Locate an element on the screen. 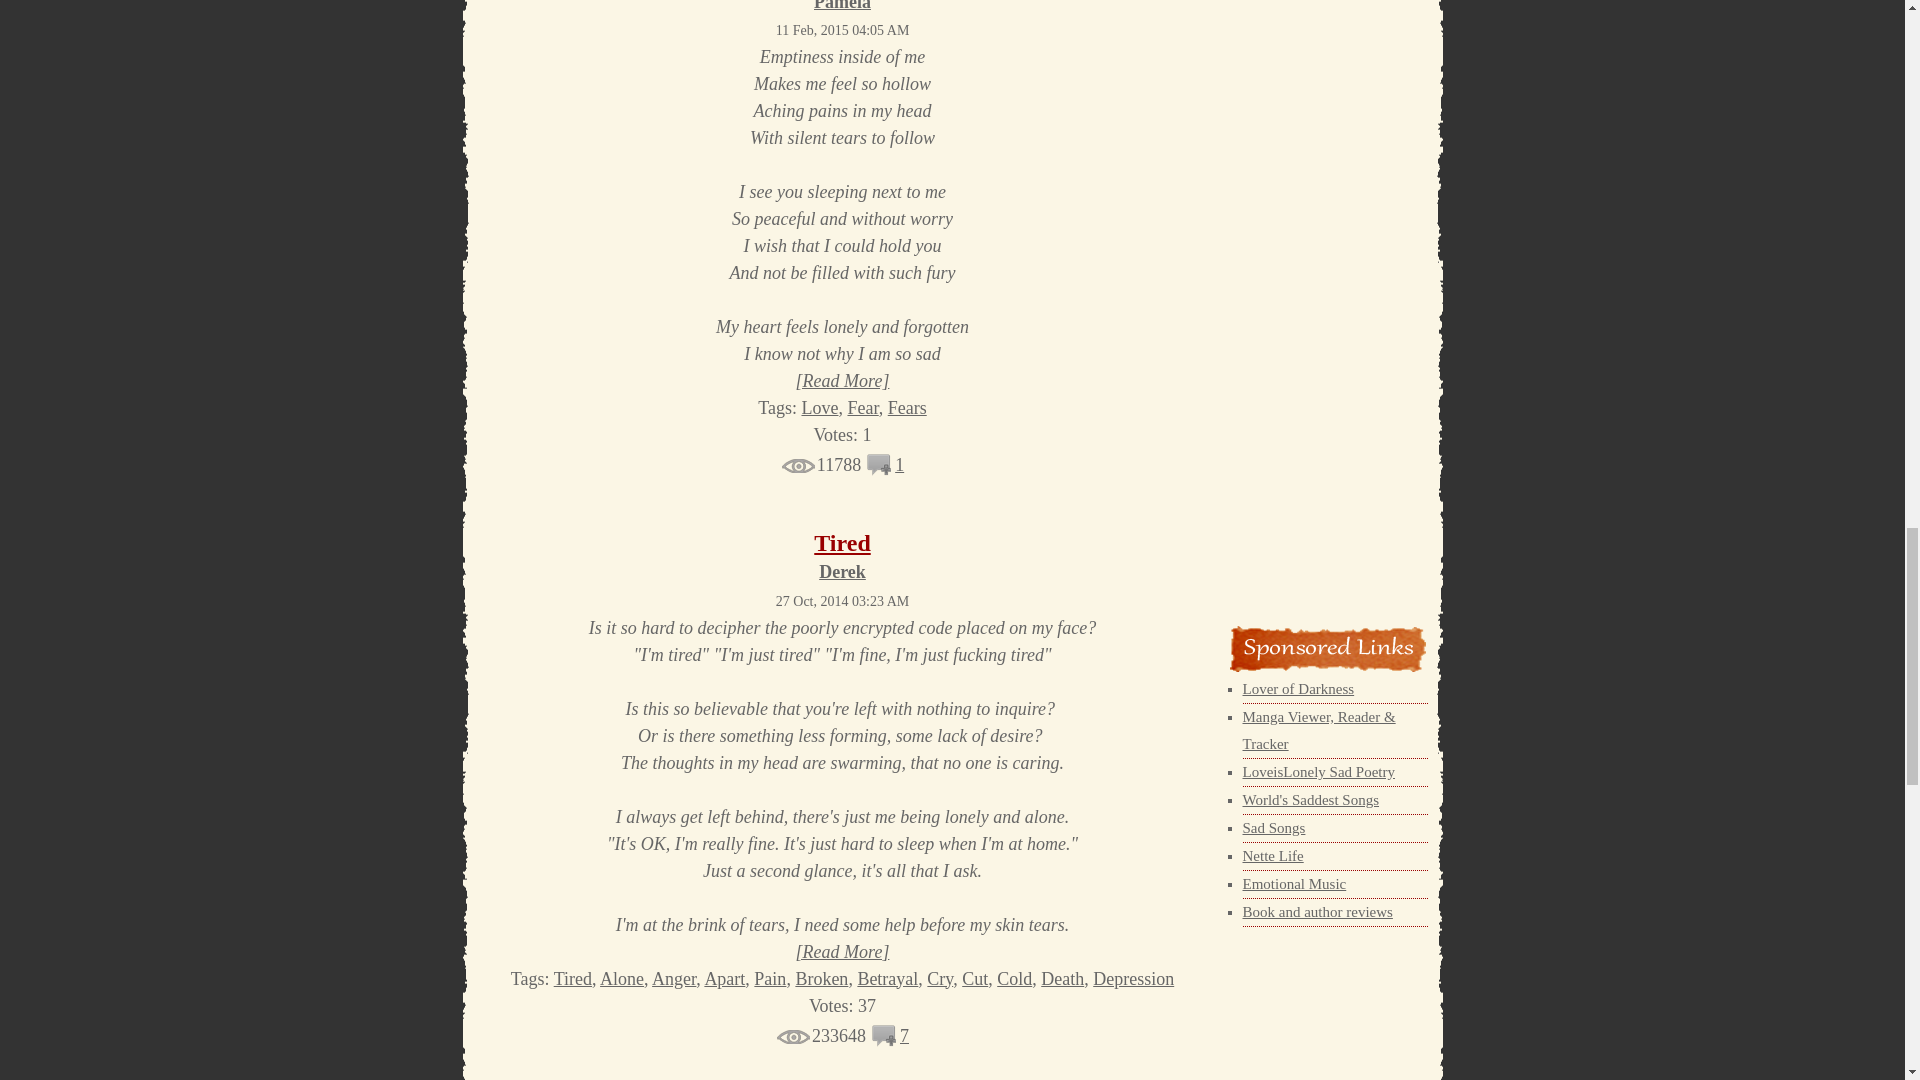 This screenshot has width=1920, height=1080. Post a comment is located at coordinates (880, 470).